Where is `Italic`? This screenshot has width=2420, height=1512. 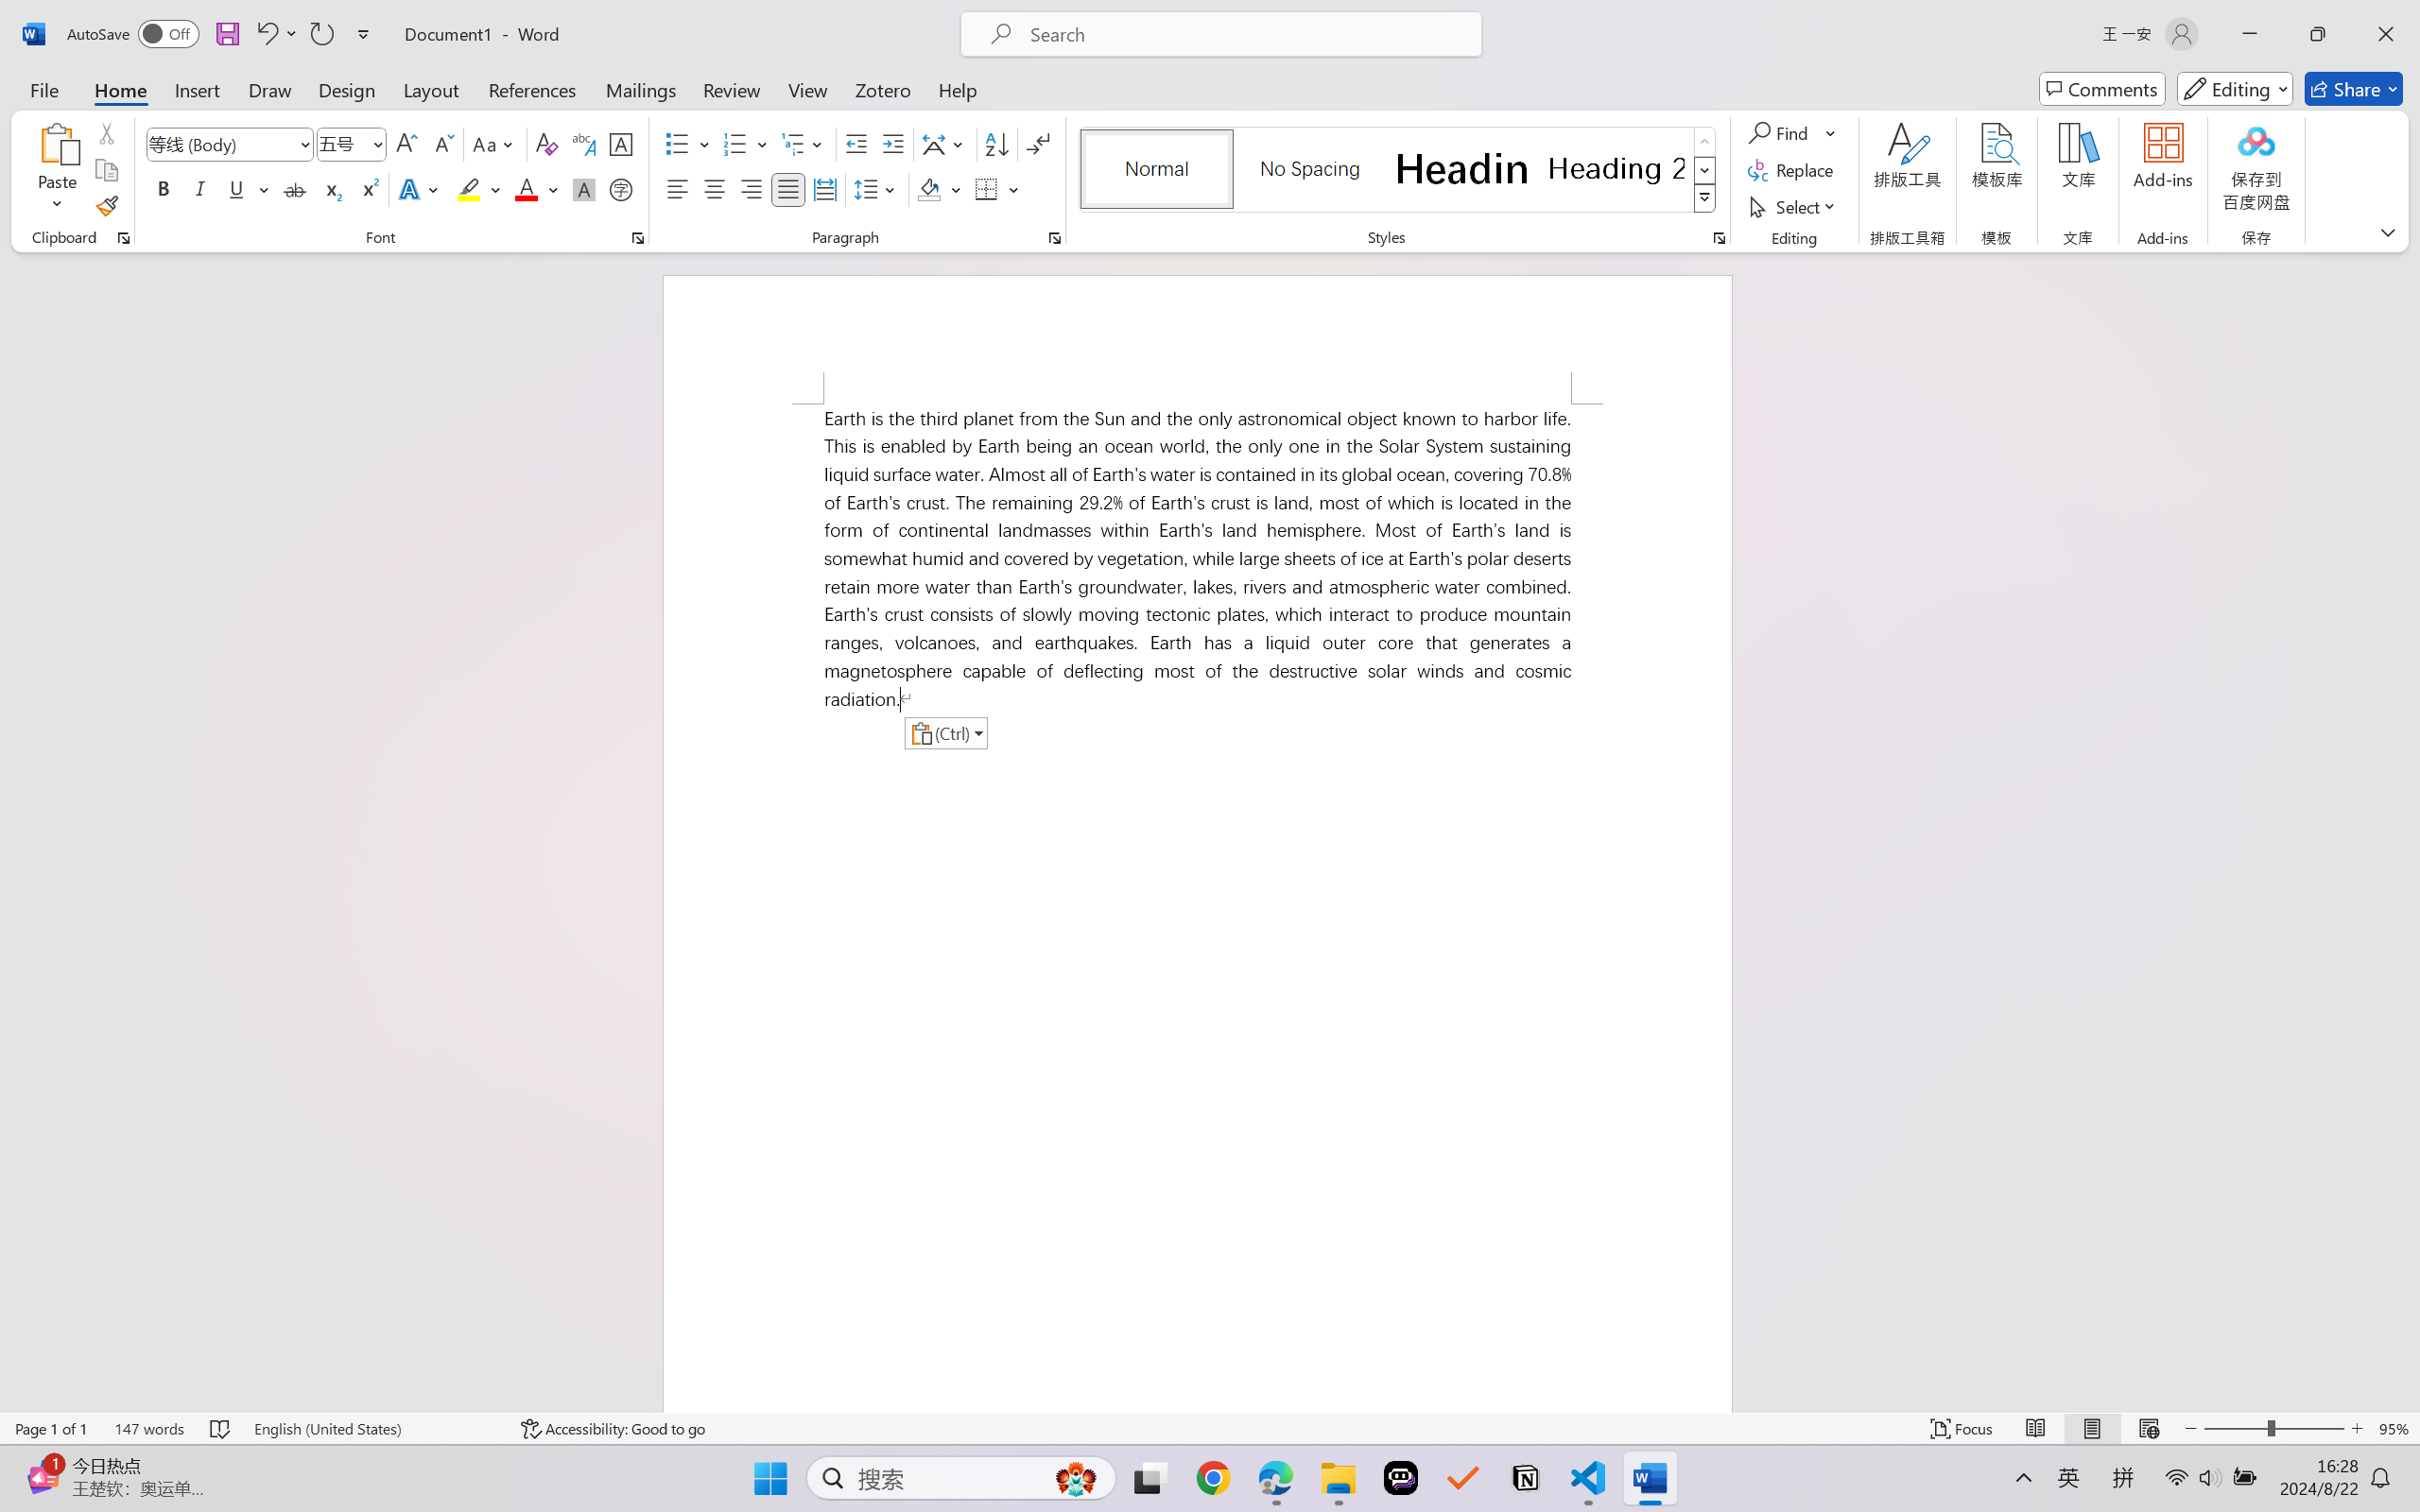
Italic is located at coordinates (200, 189).